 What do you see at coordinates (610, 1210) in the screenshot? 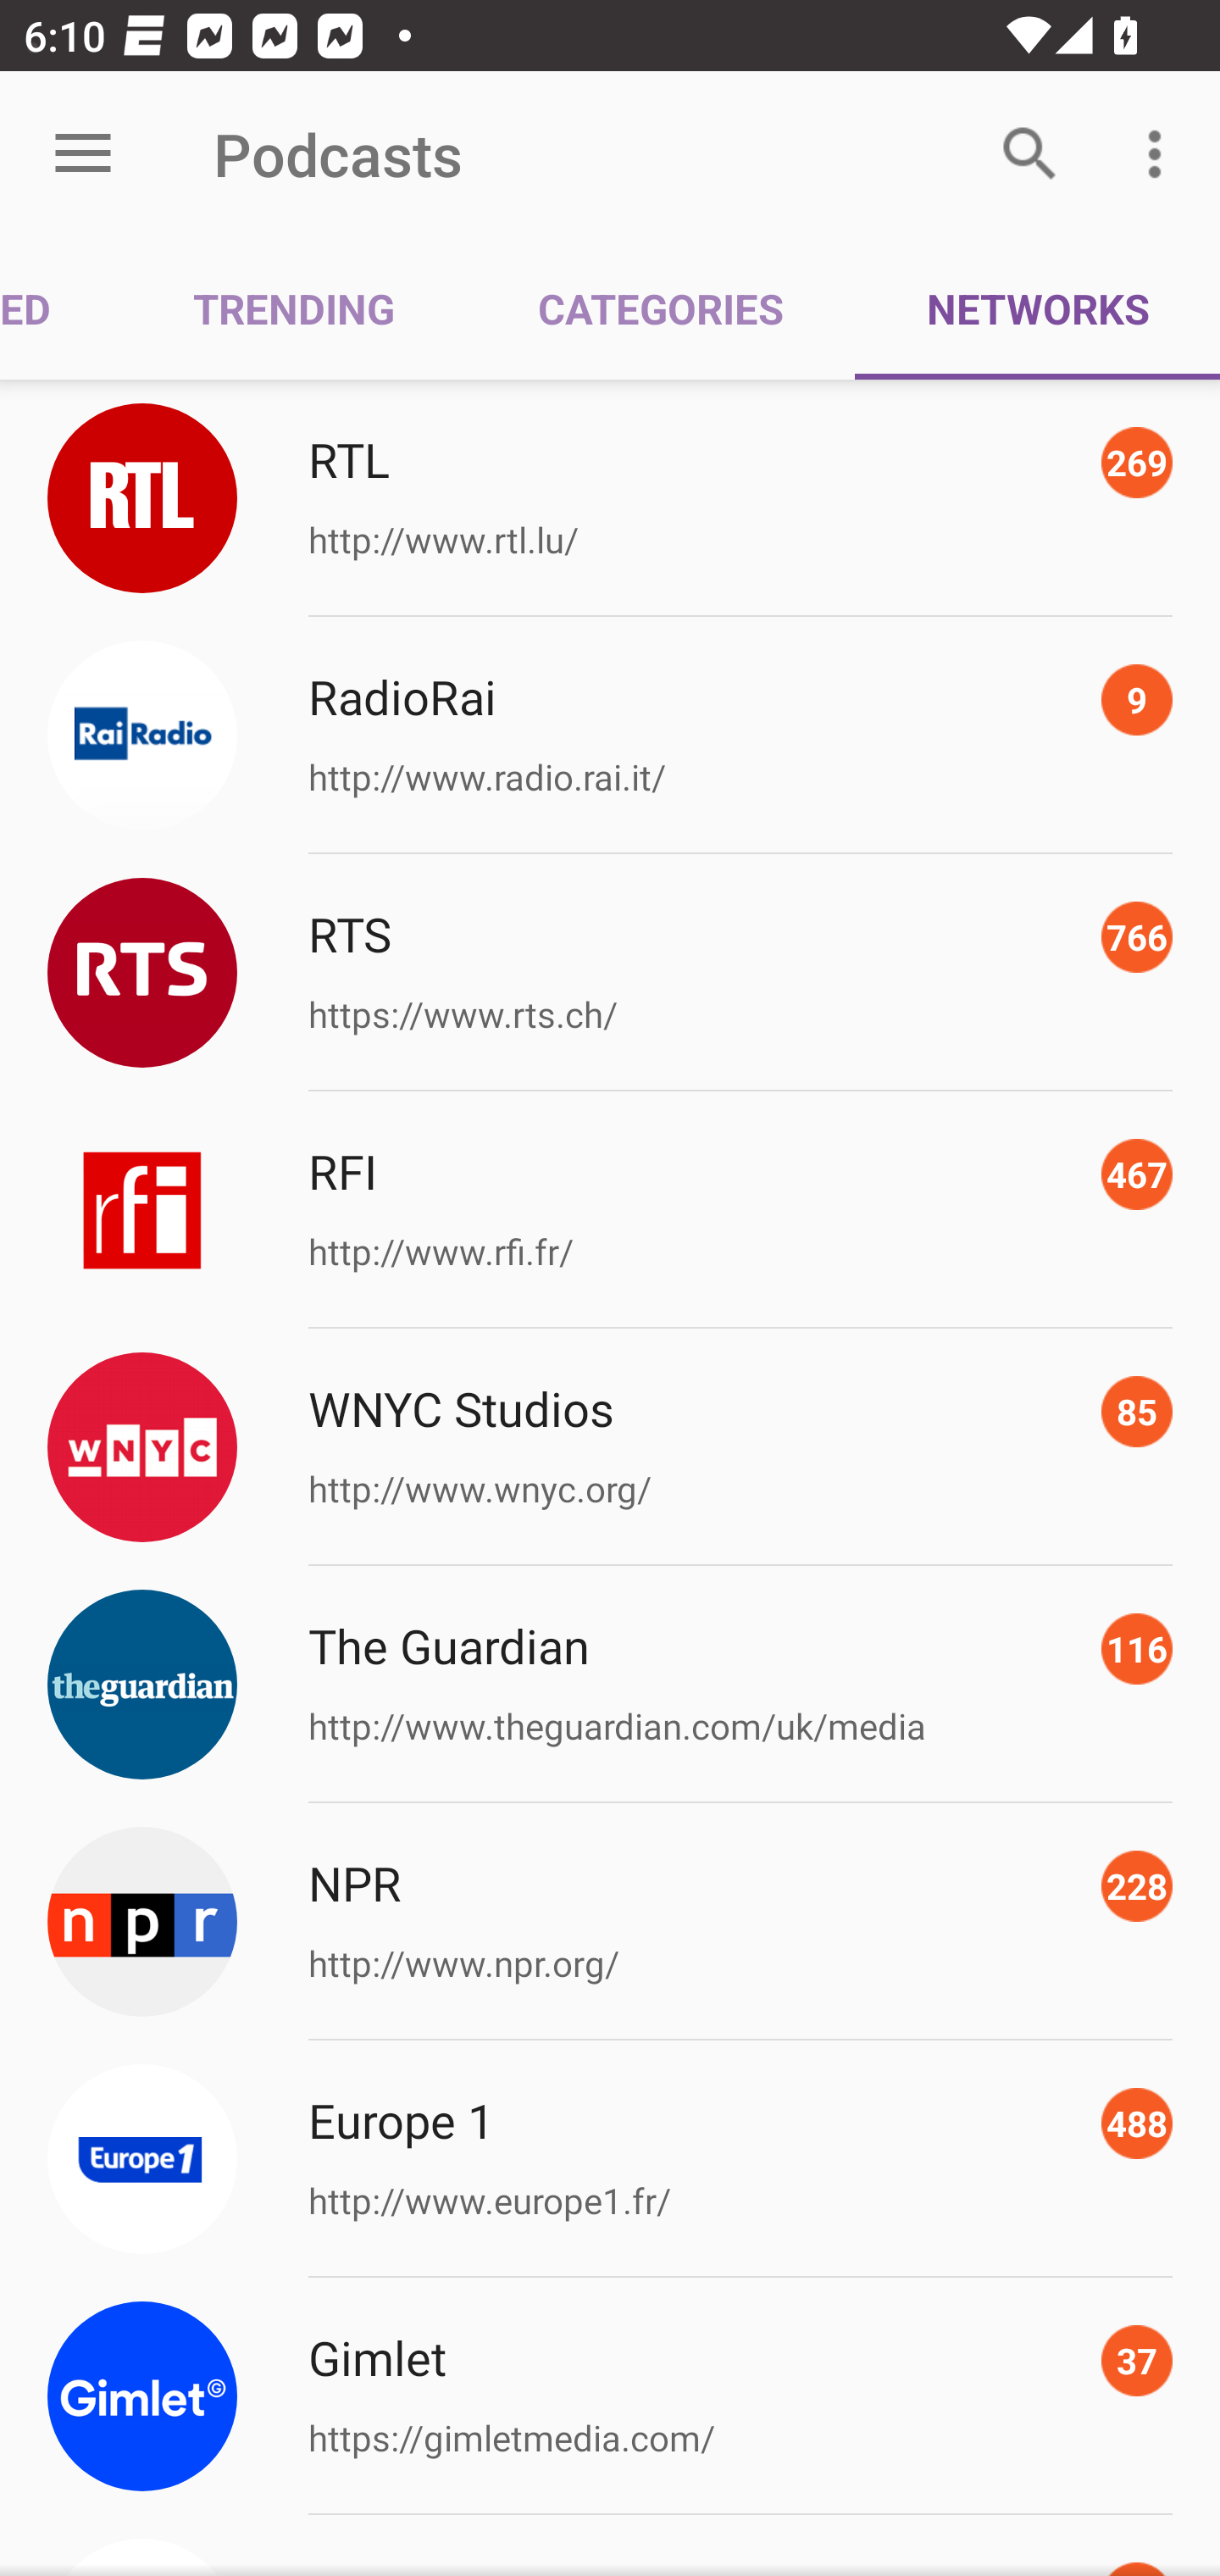
I see `Picture RFI 467 http://www.rfi.fr/` at bounding box center [610, 1210].